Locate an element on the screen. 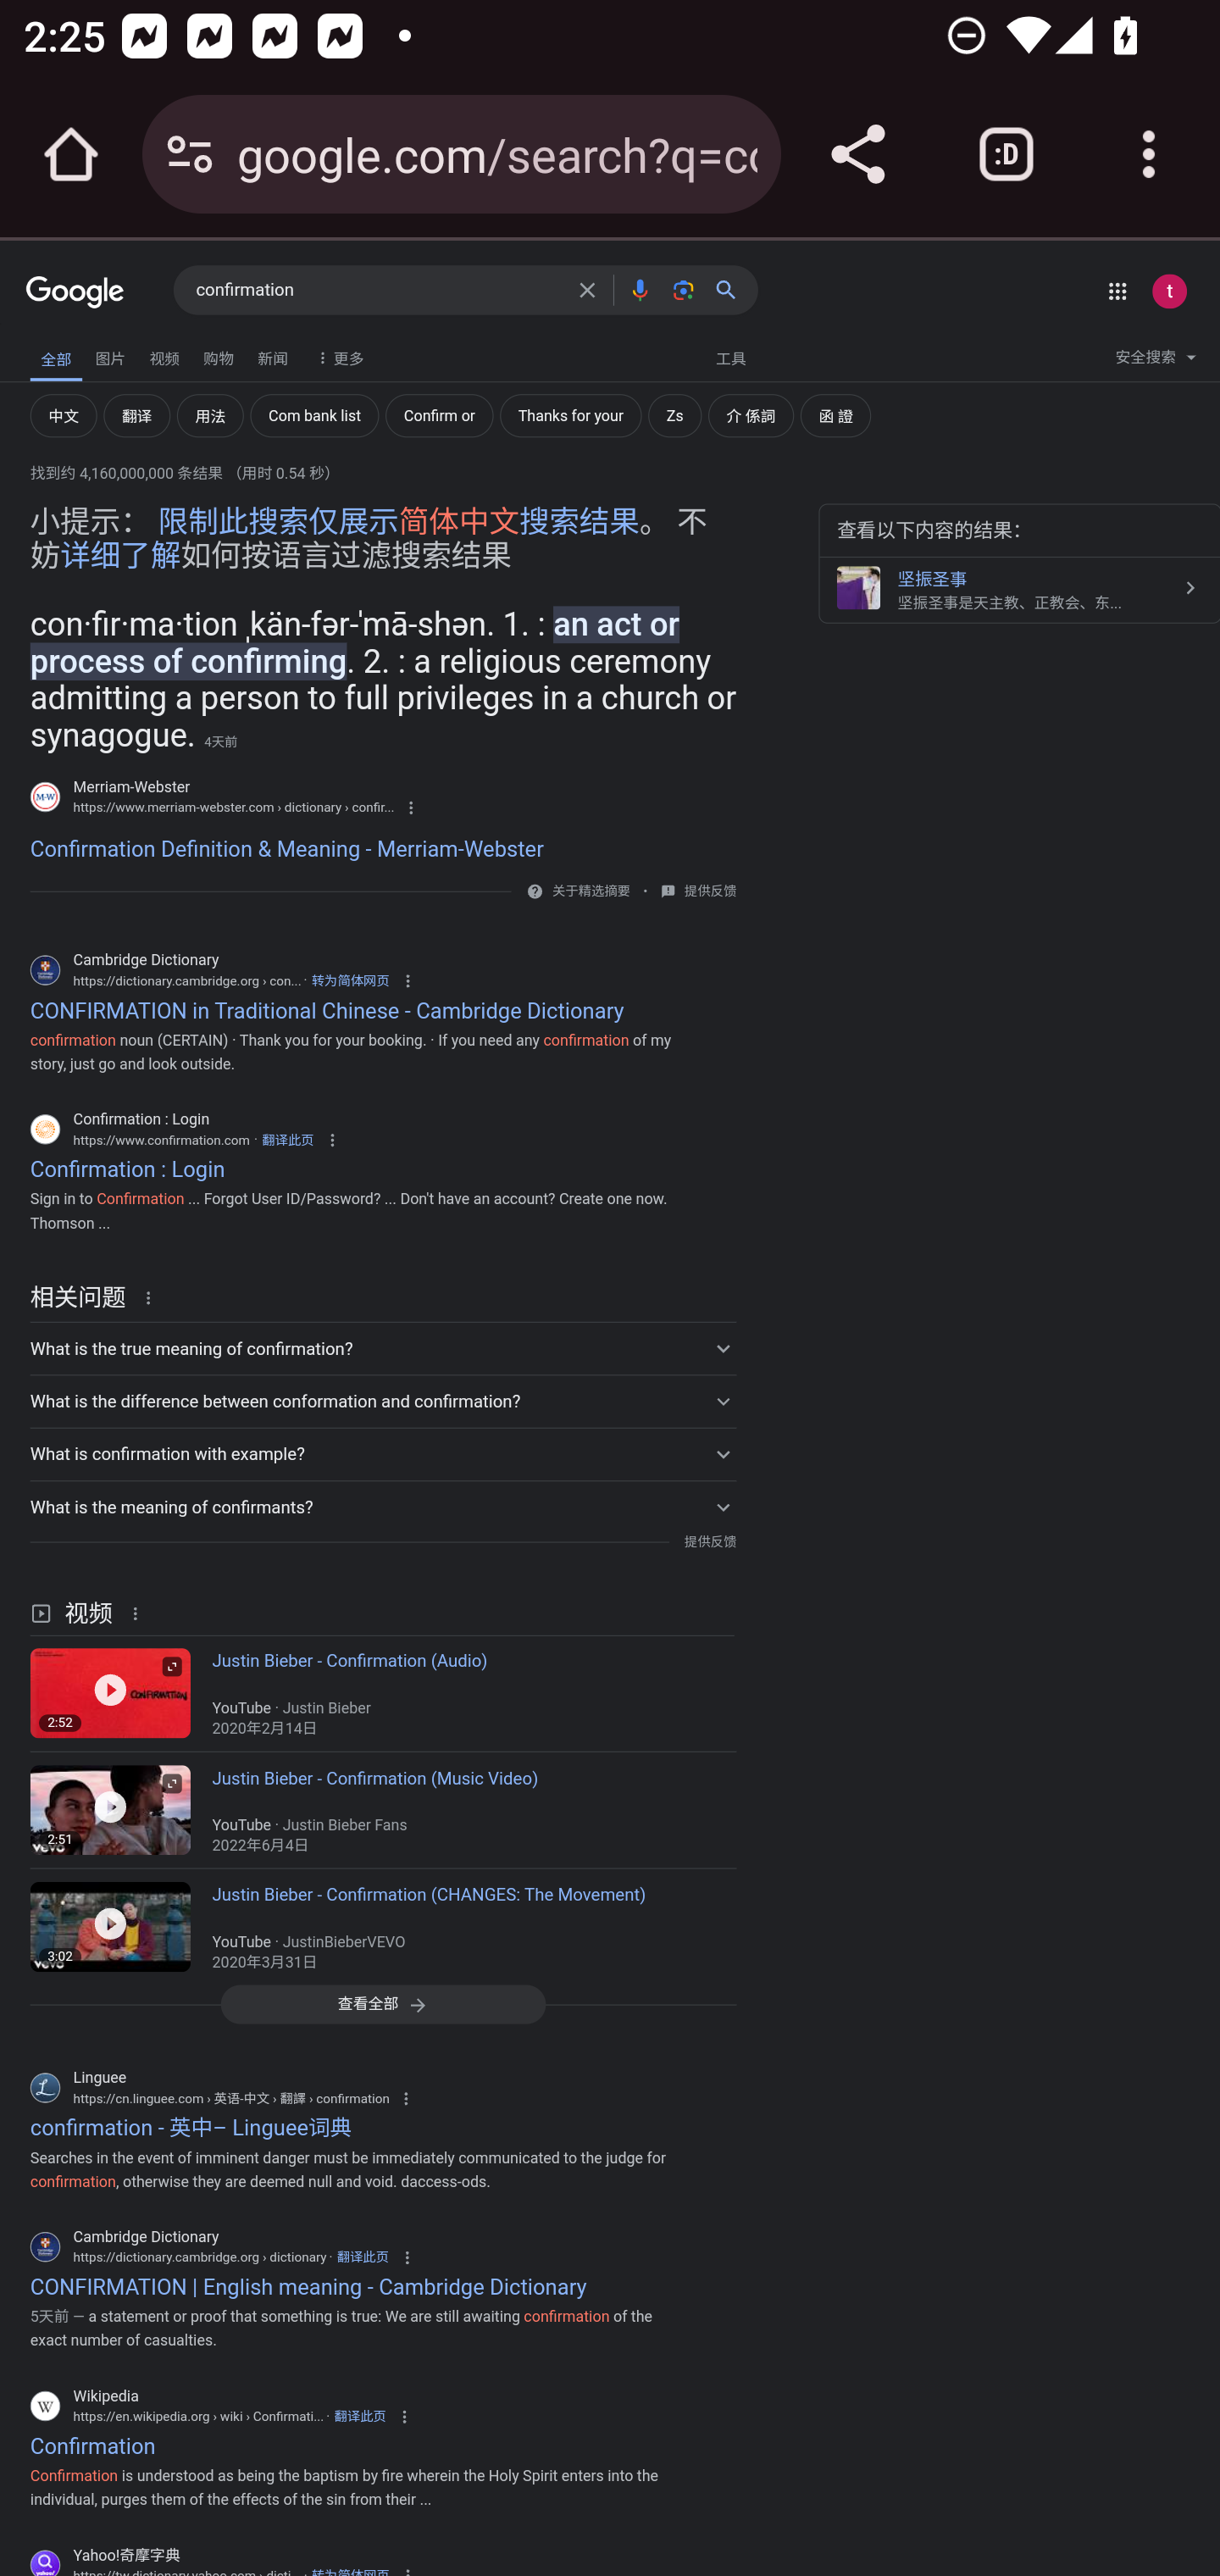  Google 应用 is located at coordinates (1117, 291).